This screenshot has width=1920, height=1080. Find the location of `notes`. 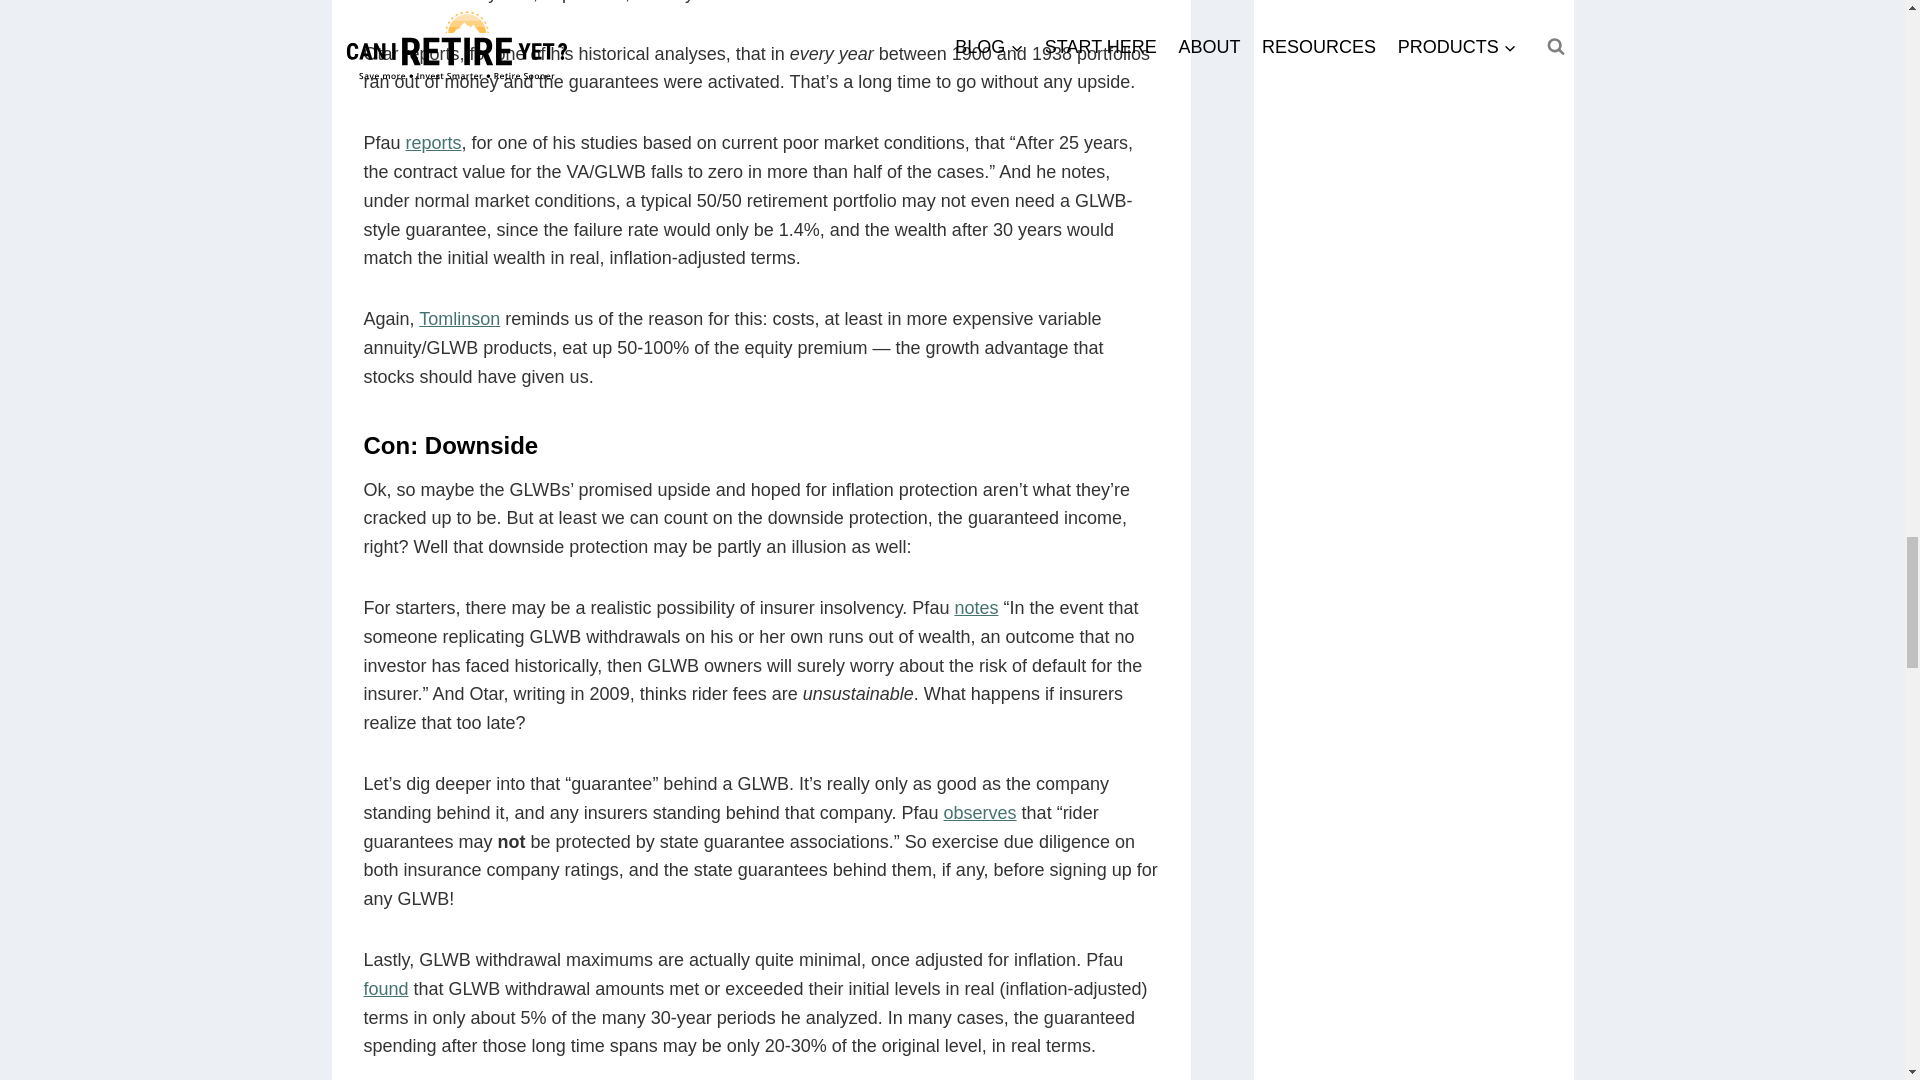

notes is located at coordinates (976, 608).